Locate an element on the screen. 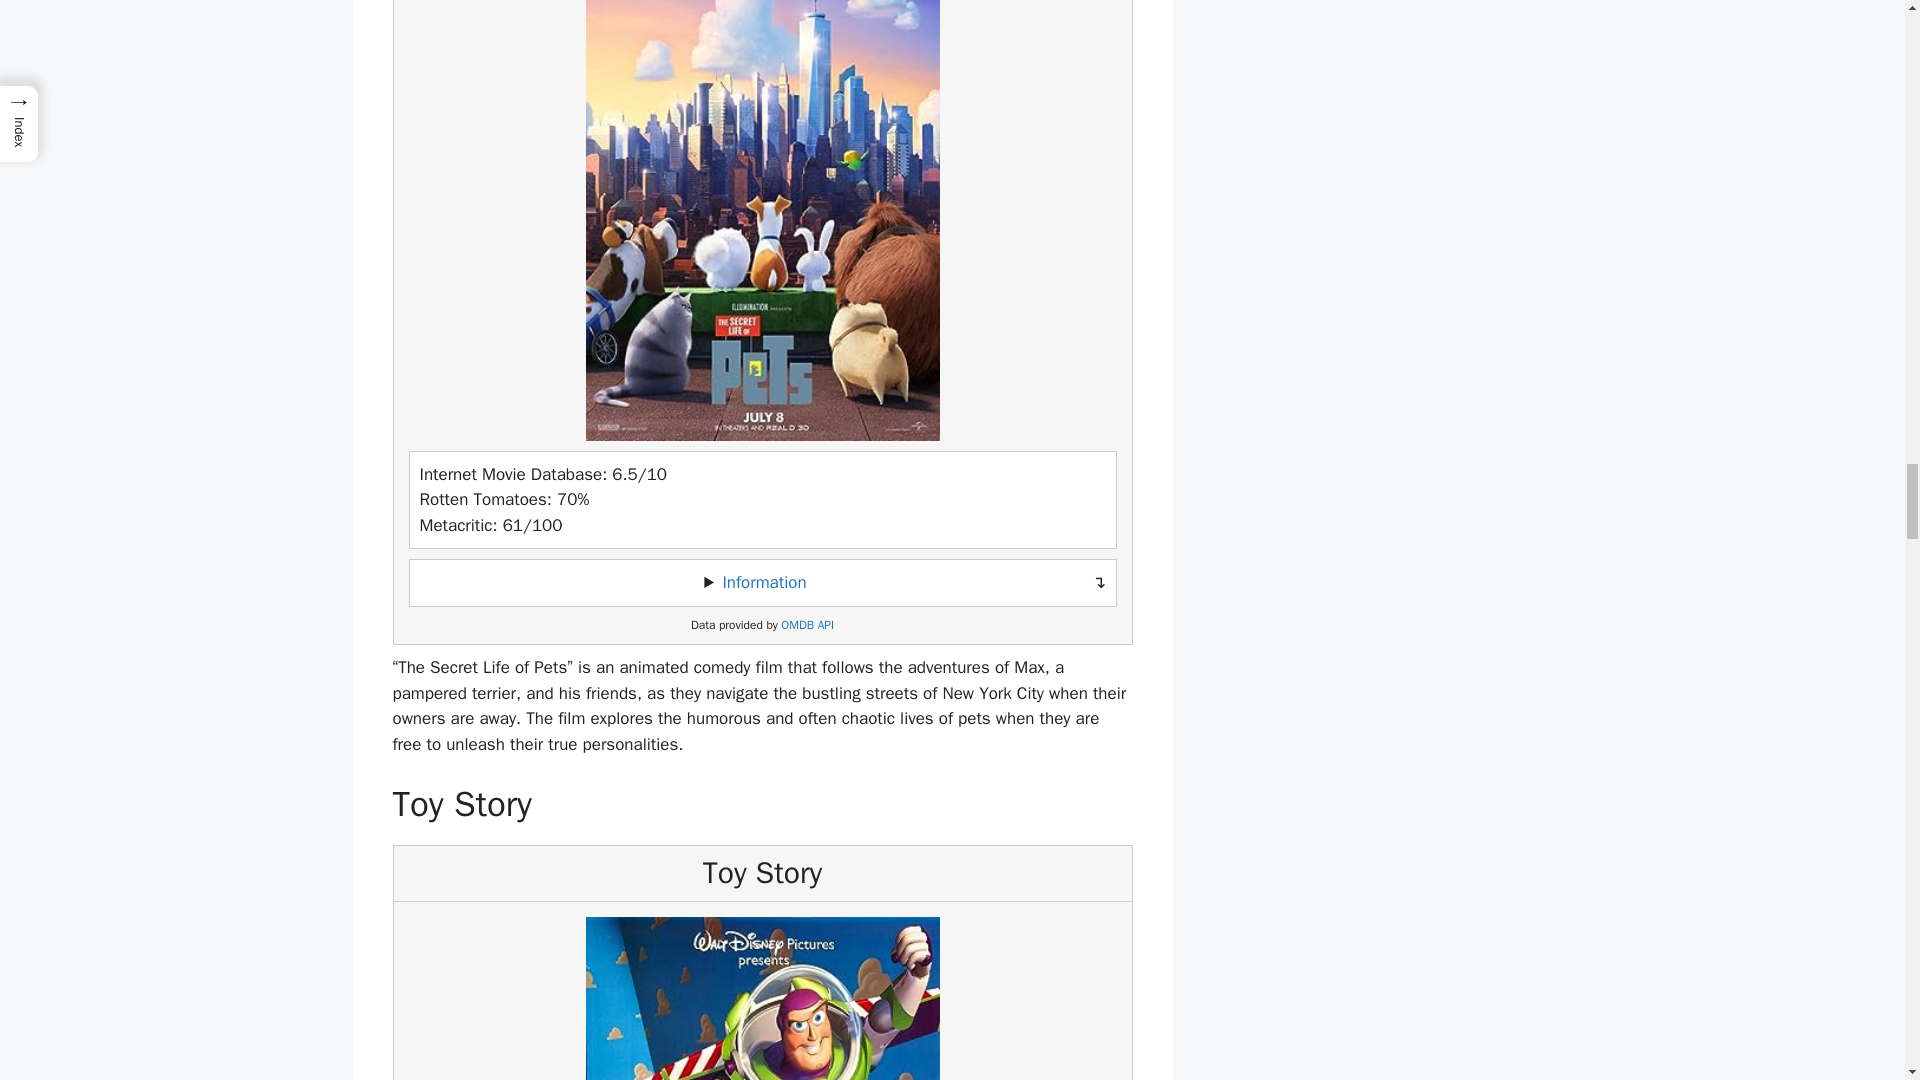 The image size is (1920, 1080). OMDB API is located at coordinates (807, 624).